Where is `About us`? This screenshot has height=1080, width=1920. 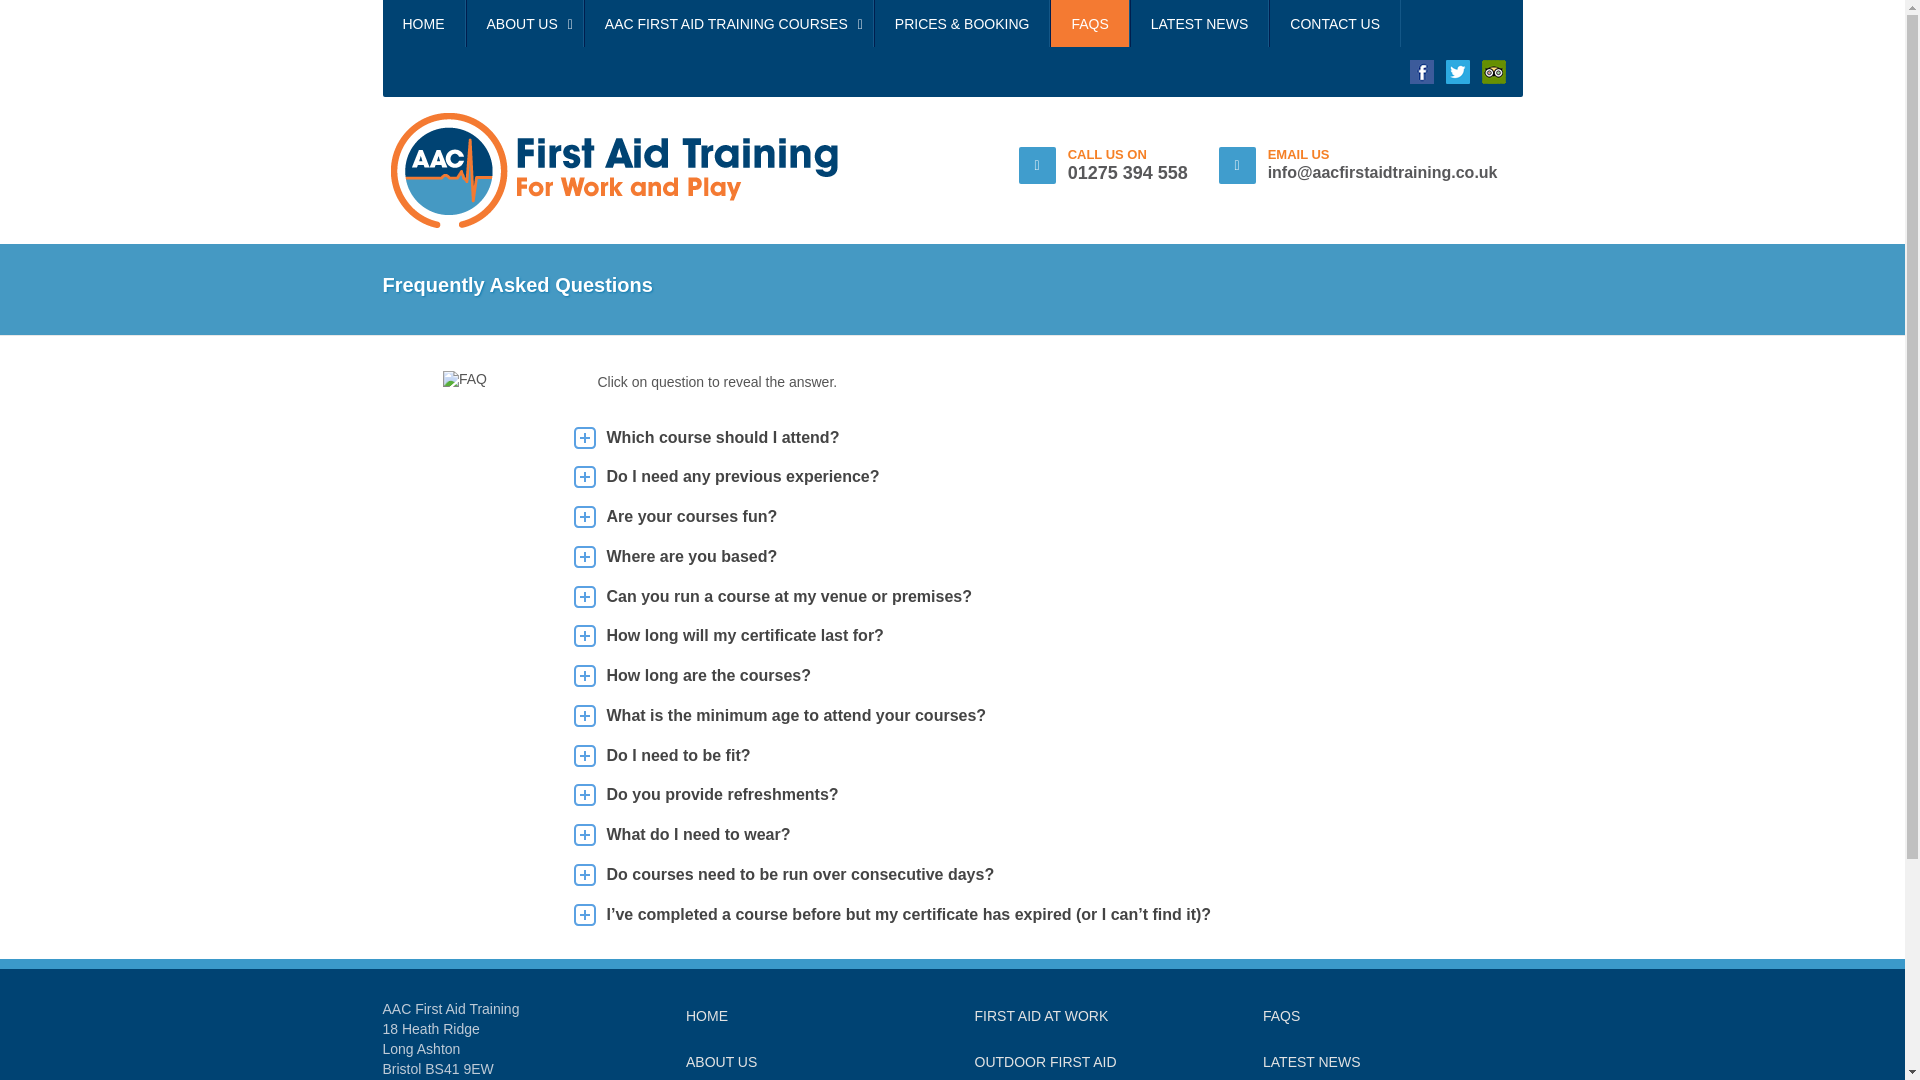
About us is located at coordinates (720, 1062).